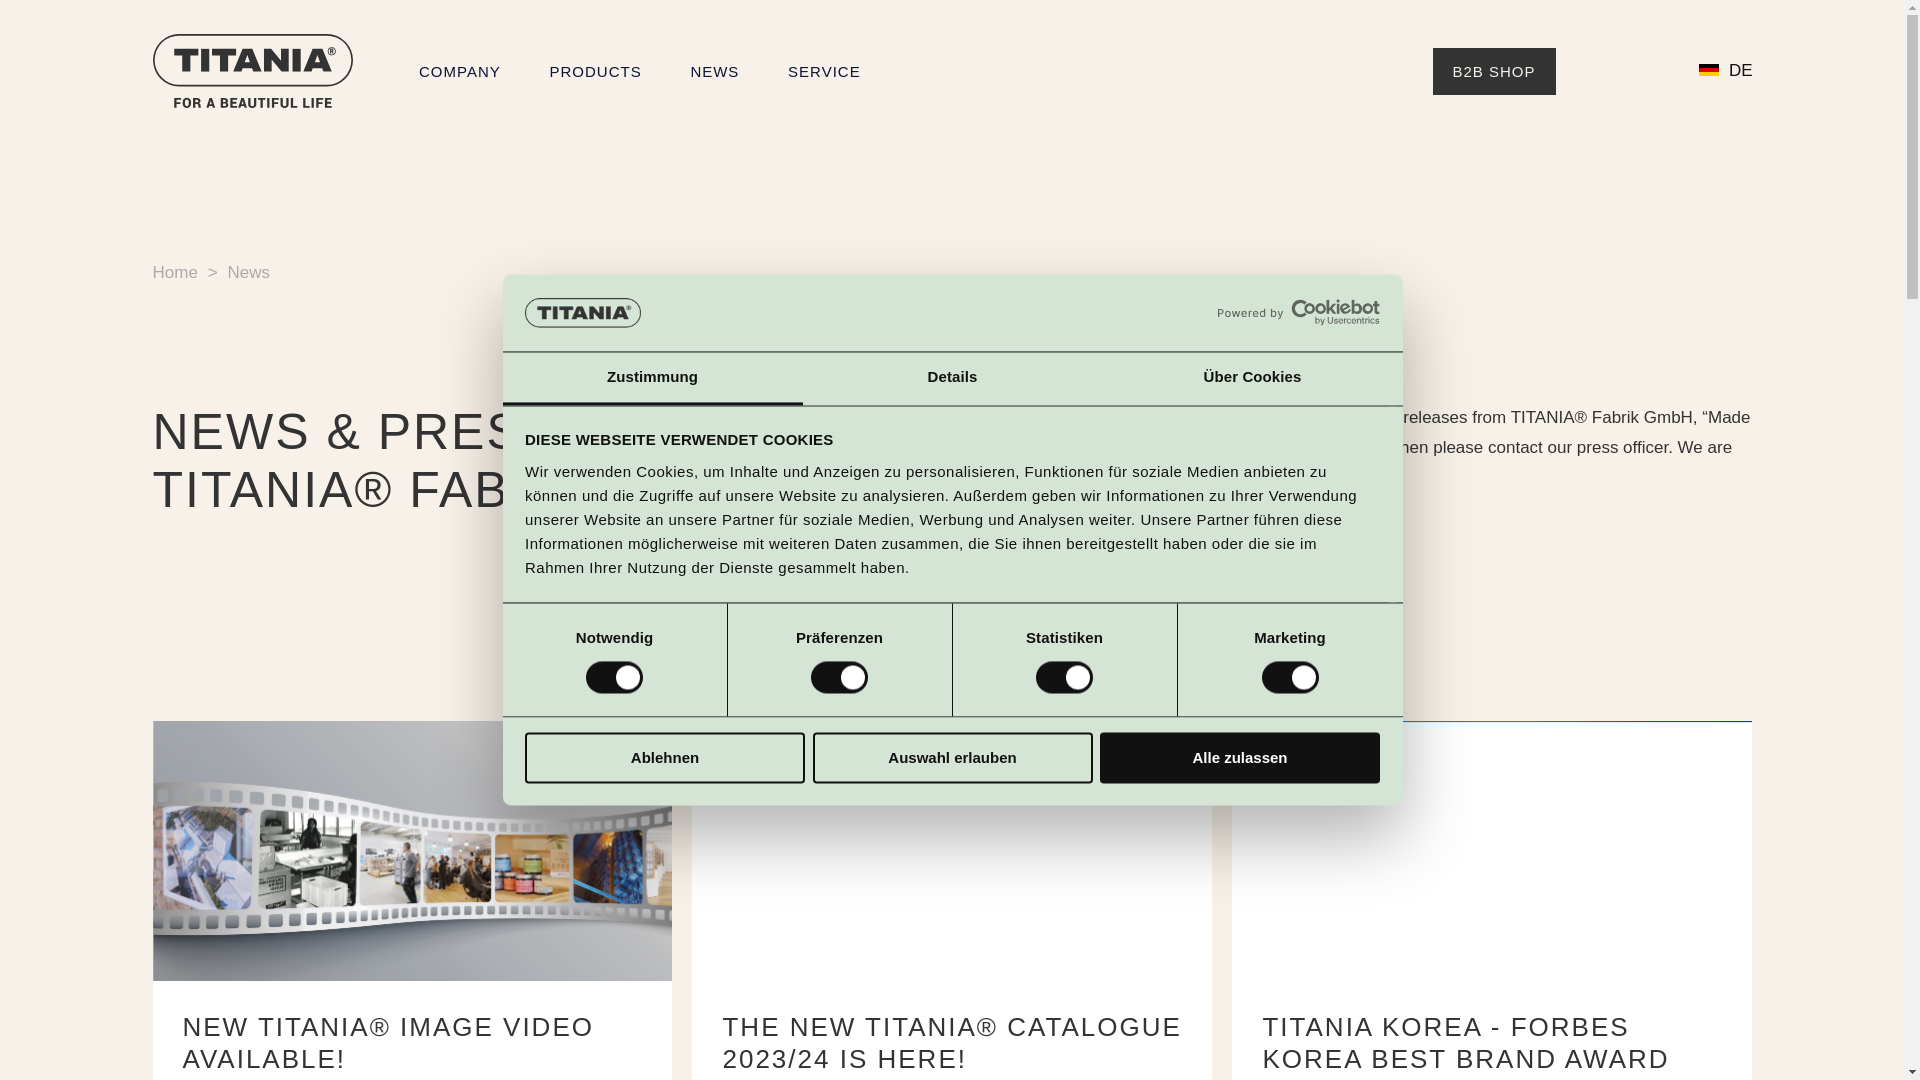 The width and height of the screenshot is (1920, 1080). What do you see at coordinates (460, 70) in the screenshot?
I see `COMPANY` at bounding box center [460, 70].